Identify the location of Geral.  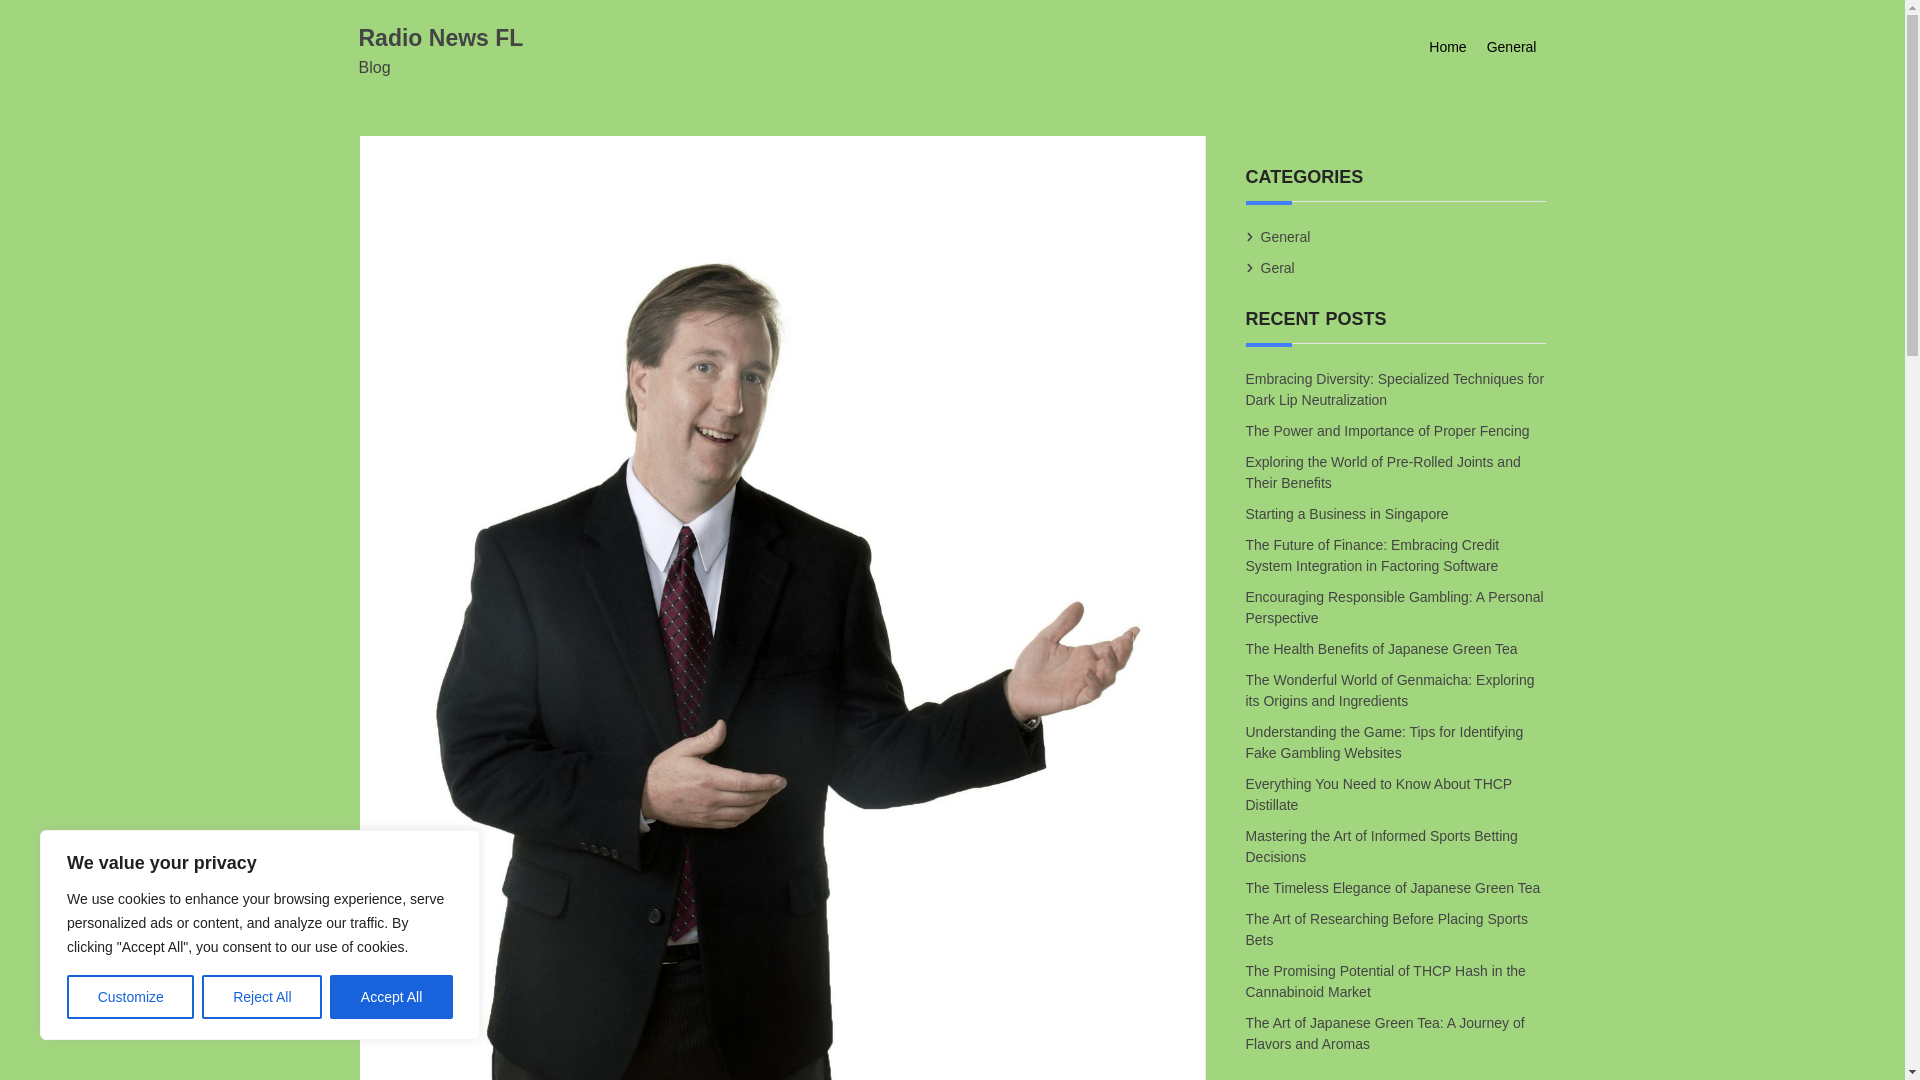
(1278, 268).